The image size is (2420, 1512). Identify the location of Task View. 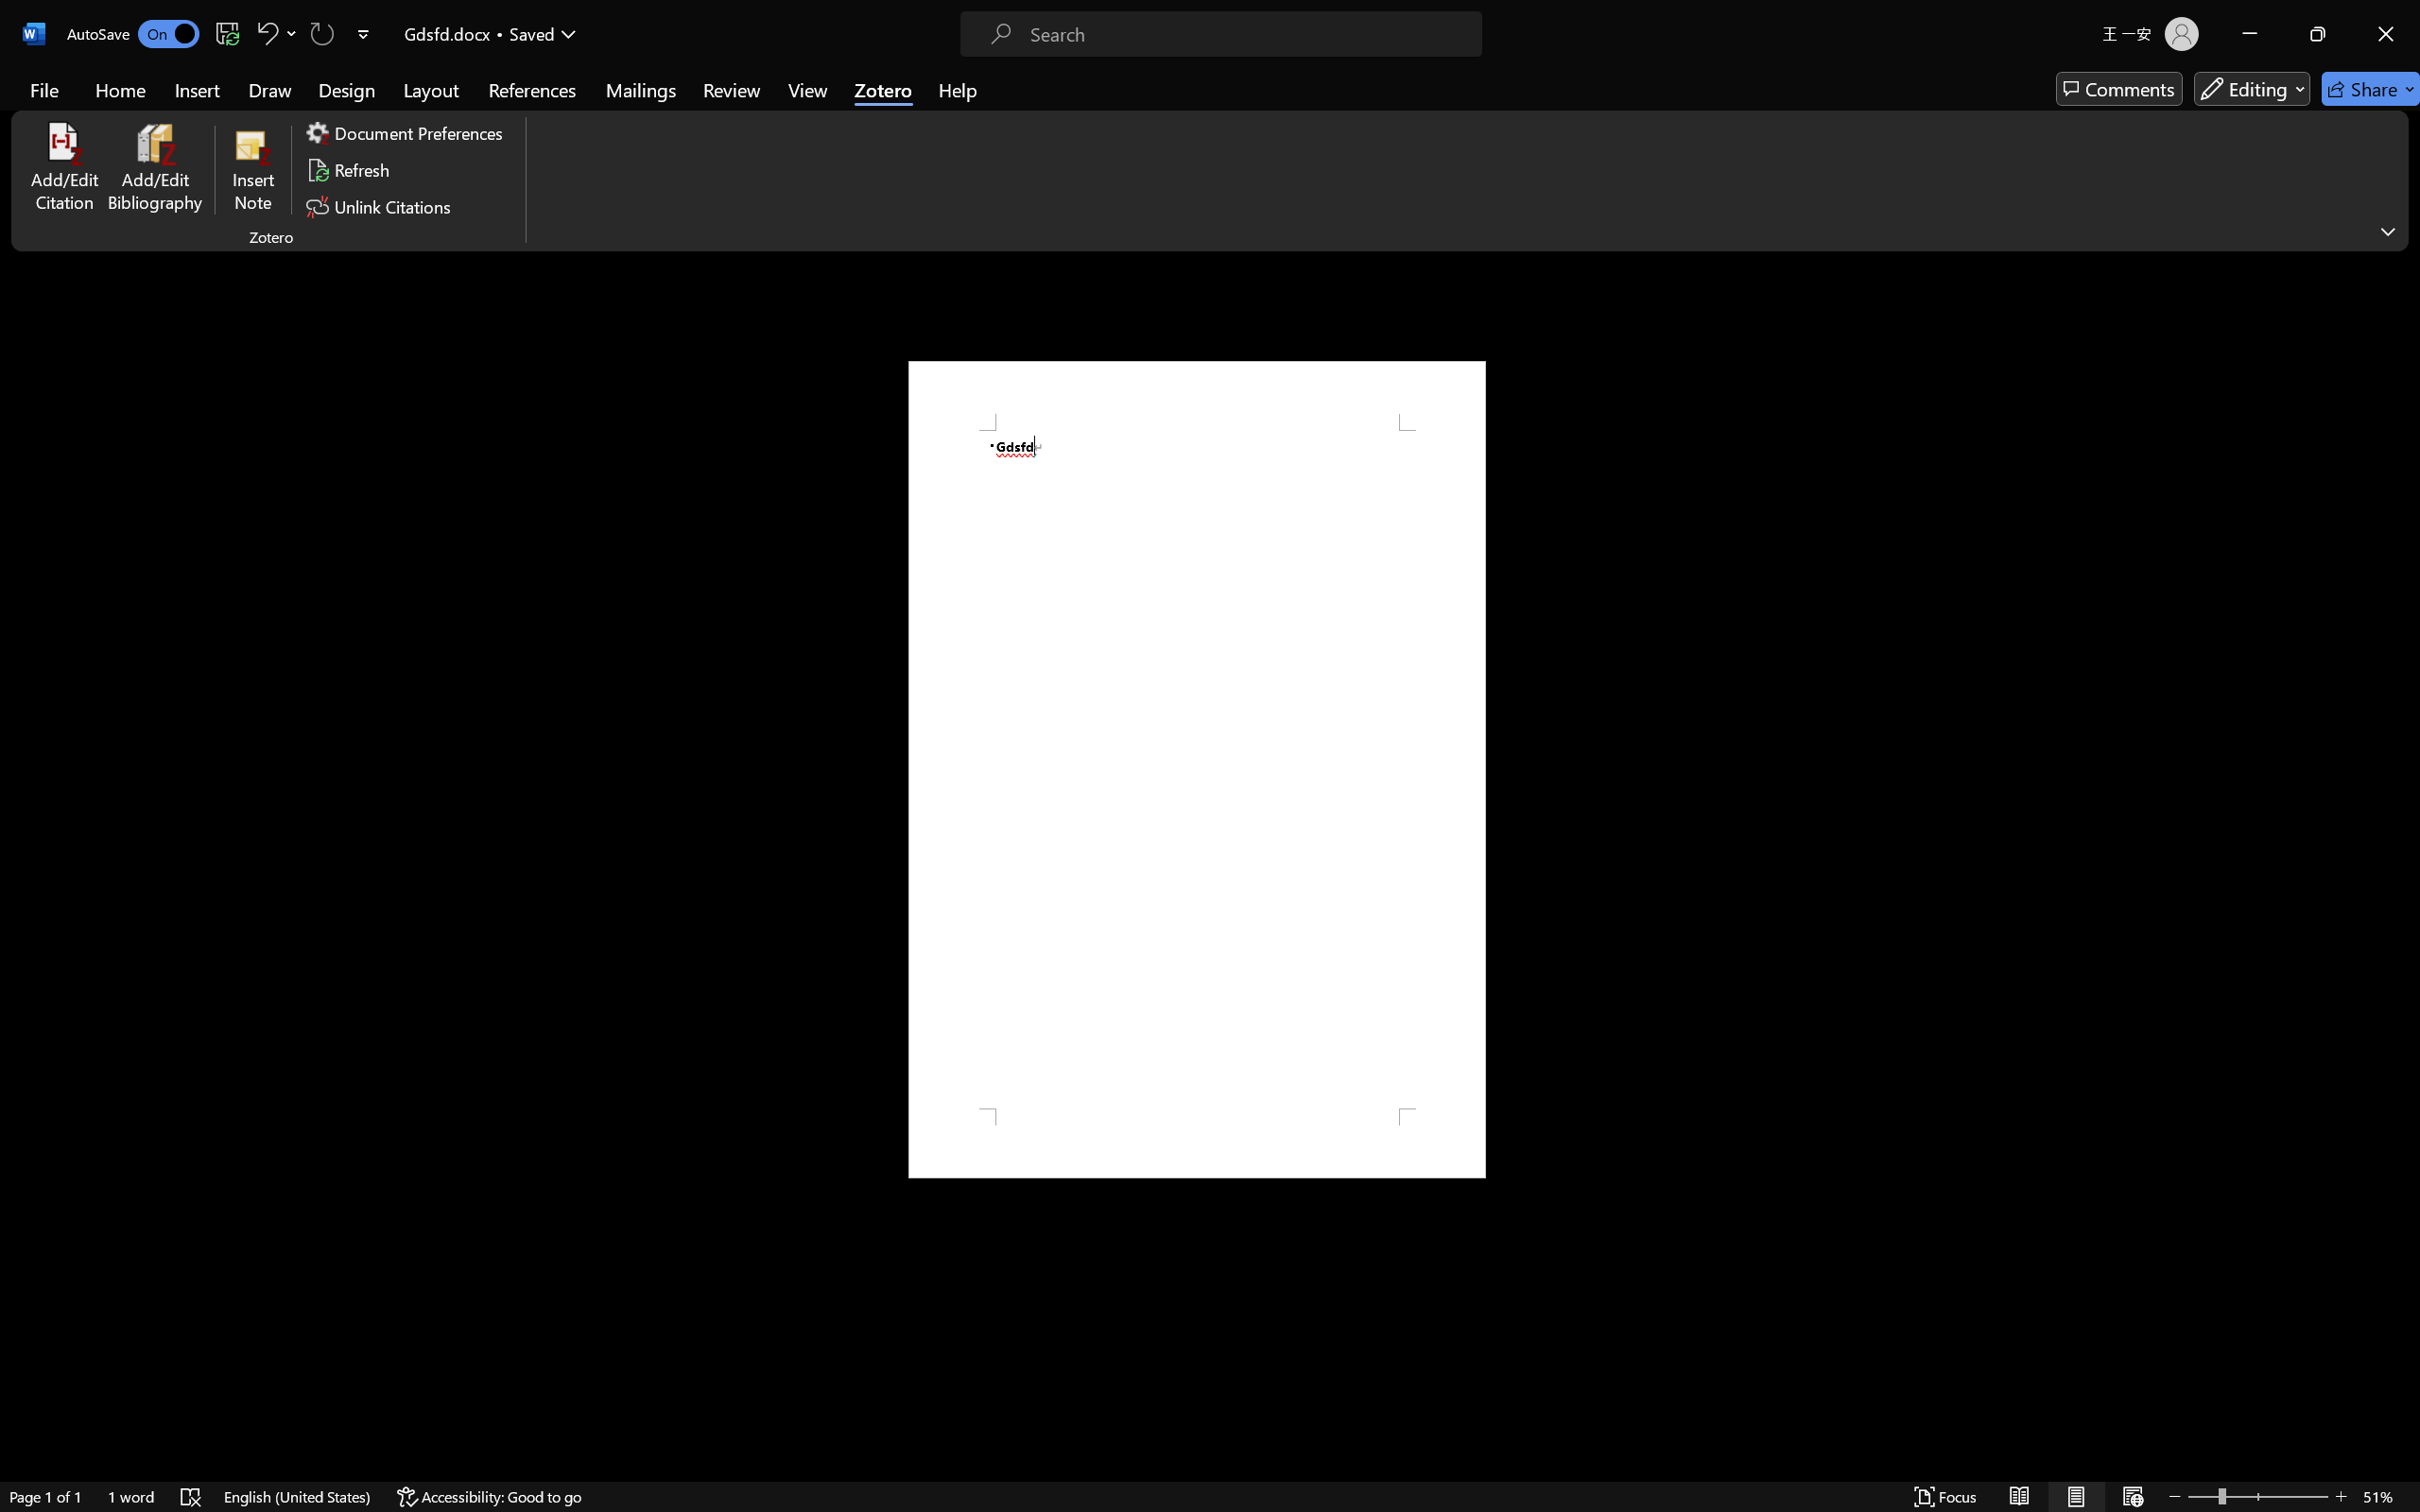
(340, 1491).